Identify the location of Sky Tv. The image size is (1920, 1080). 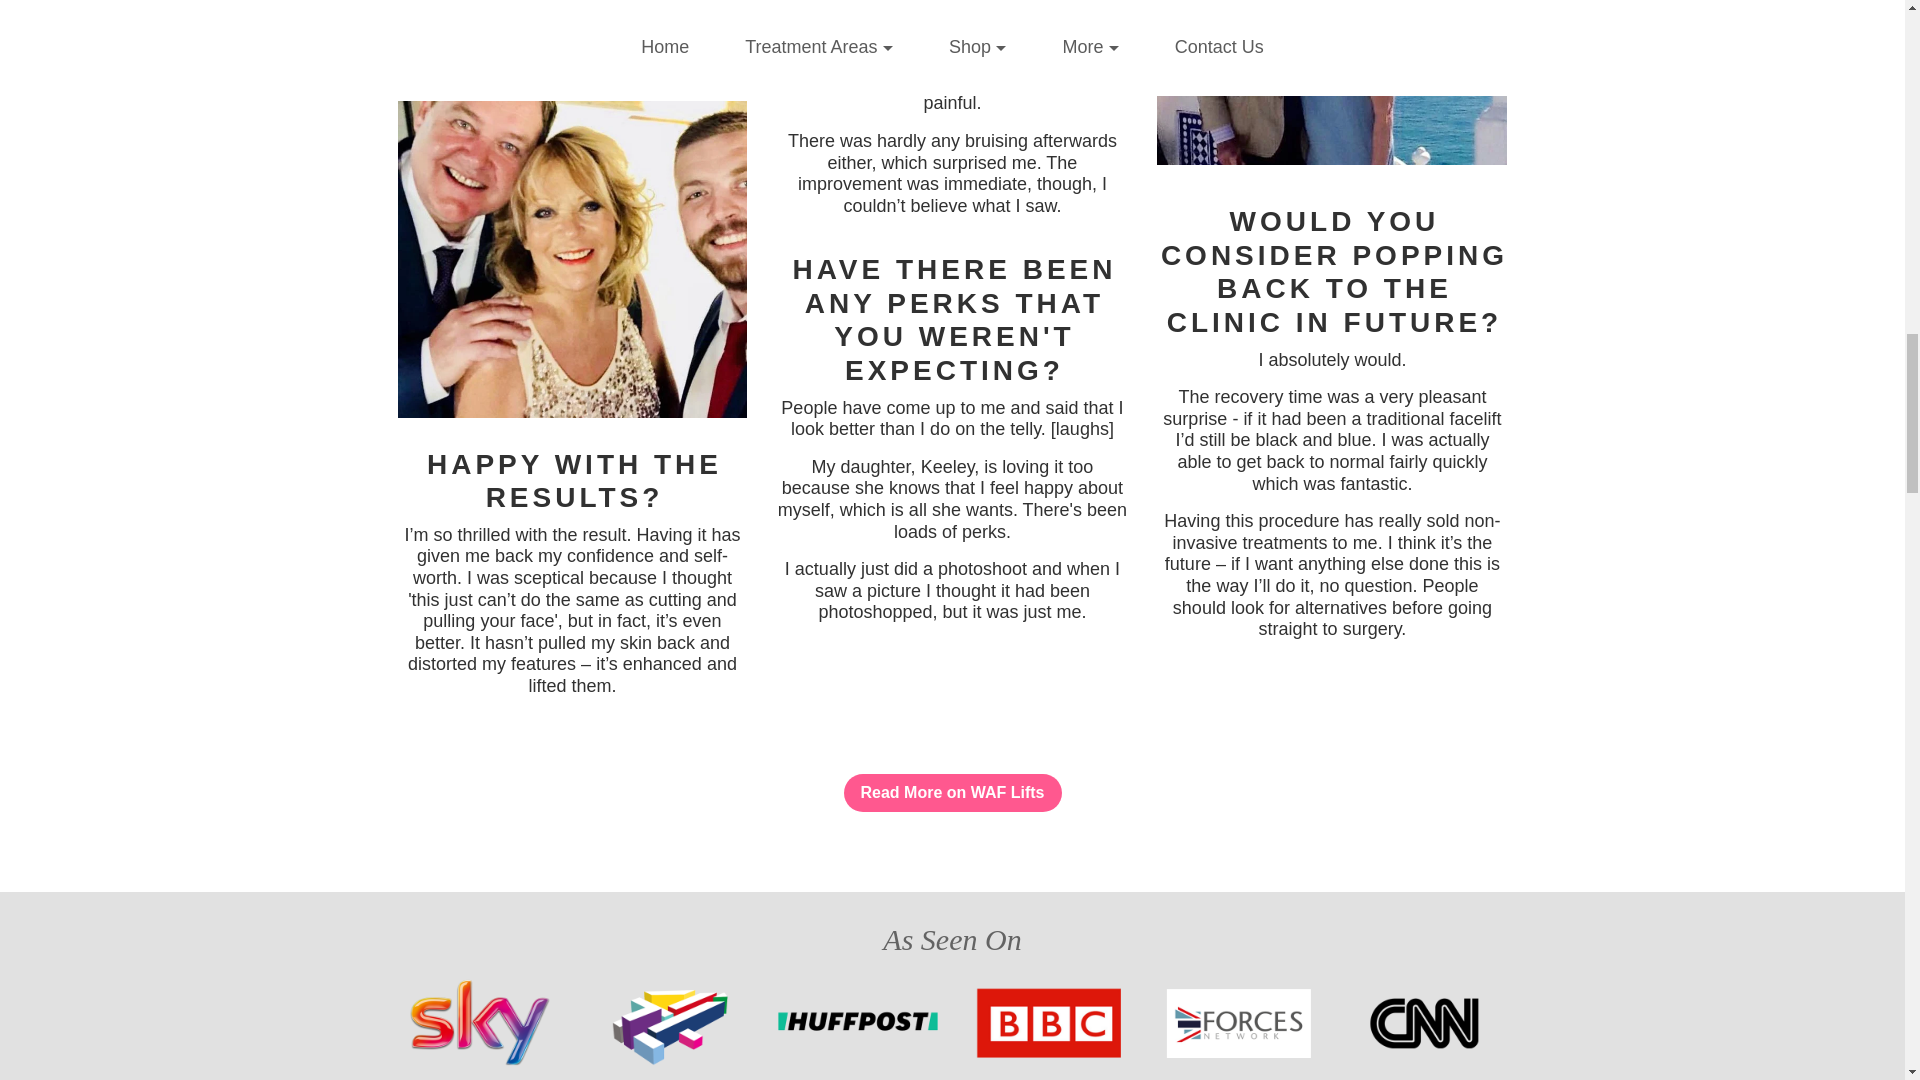
(478, 1027).